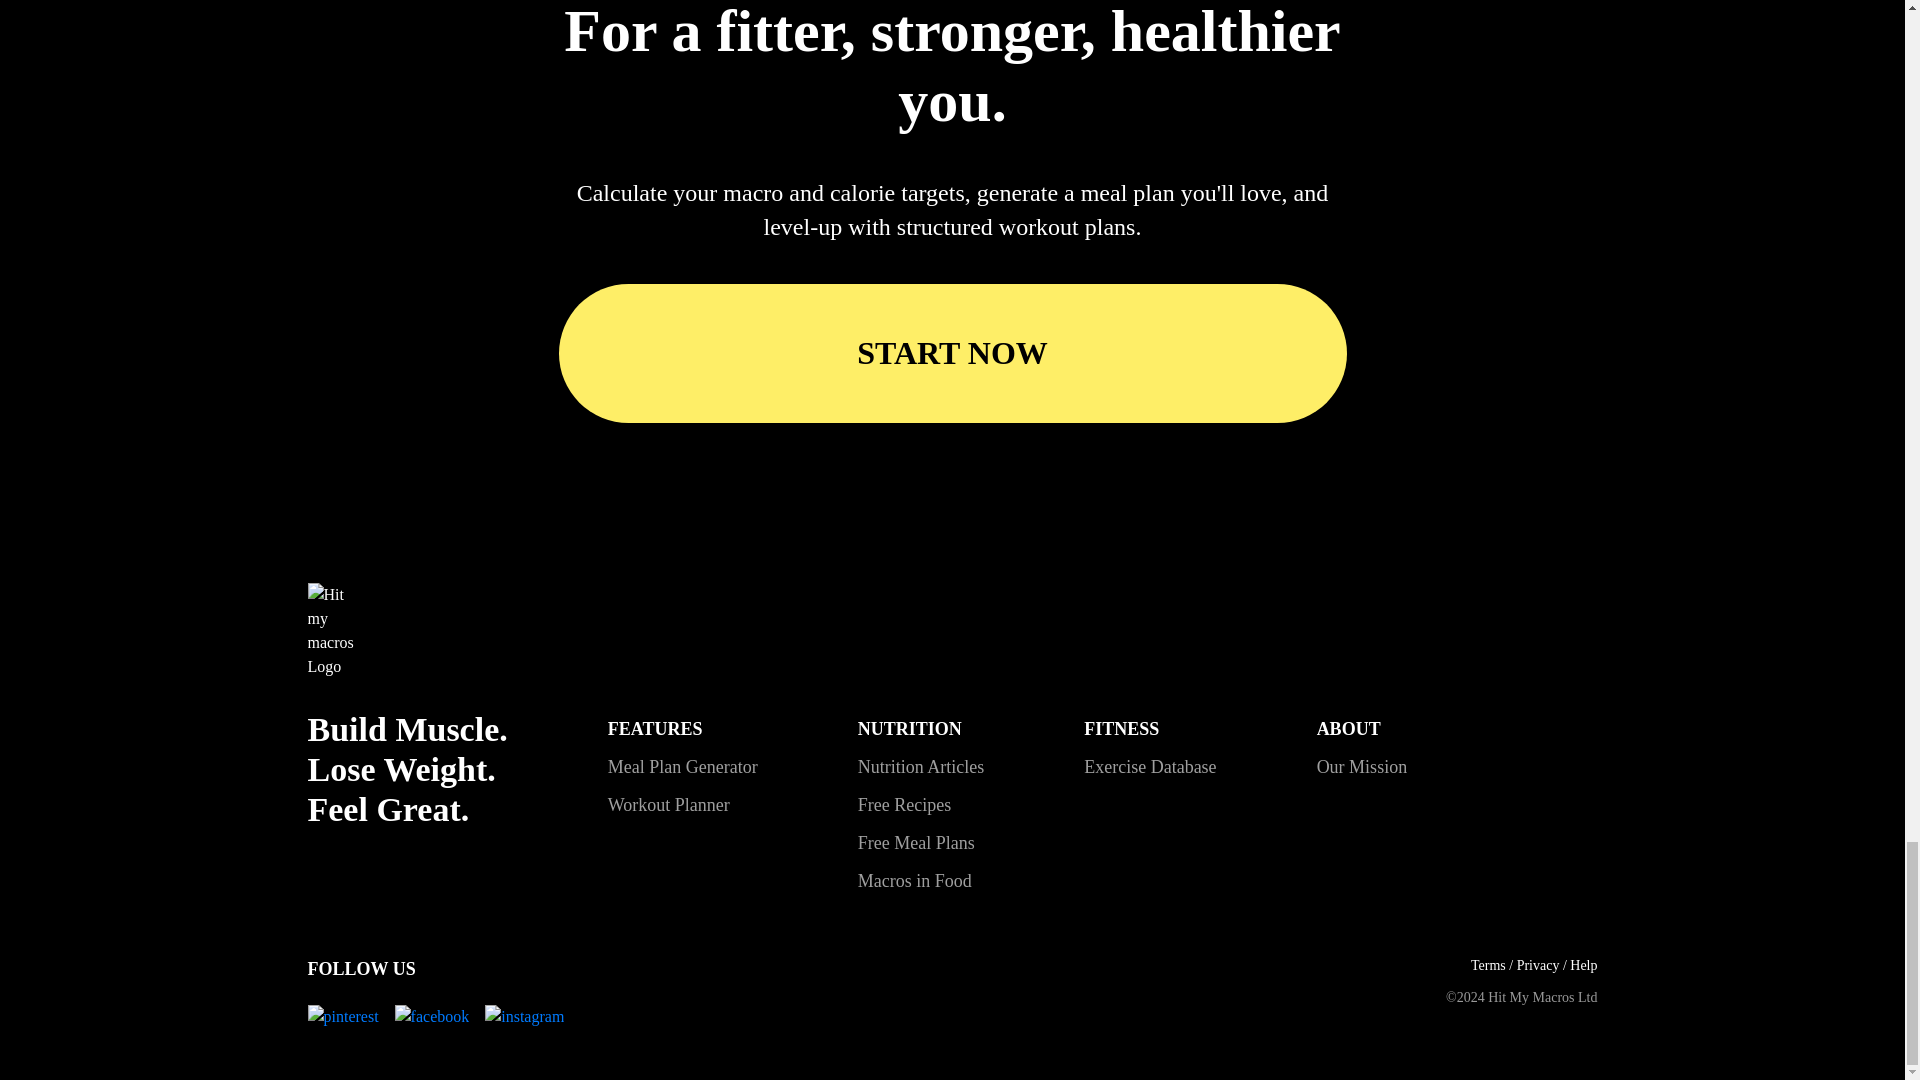  Describe the element at coordinates (1488, 965) in the screenshot. I see `Terms` at that location.